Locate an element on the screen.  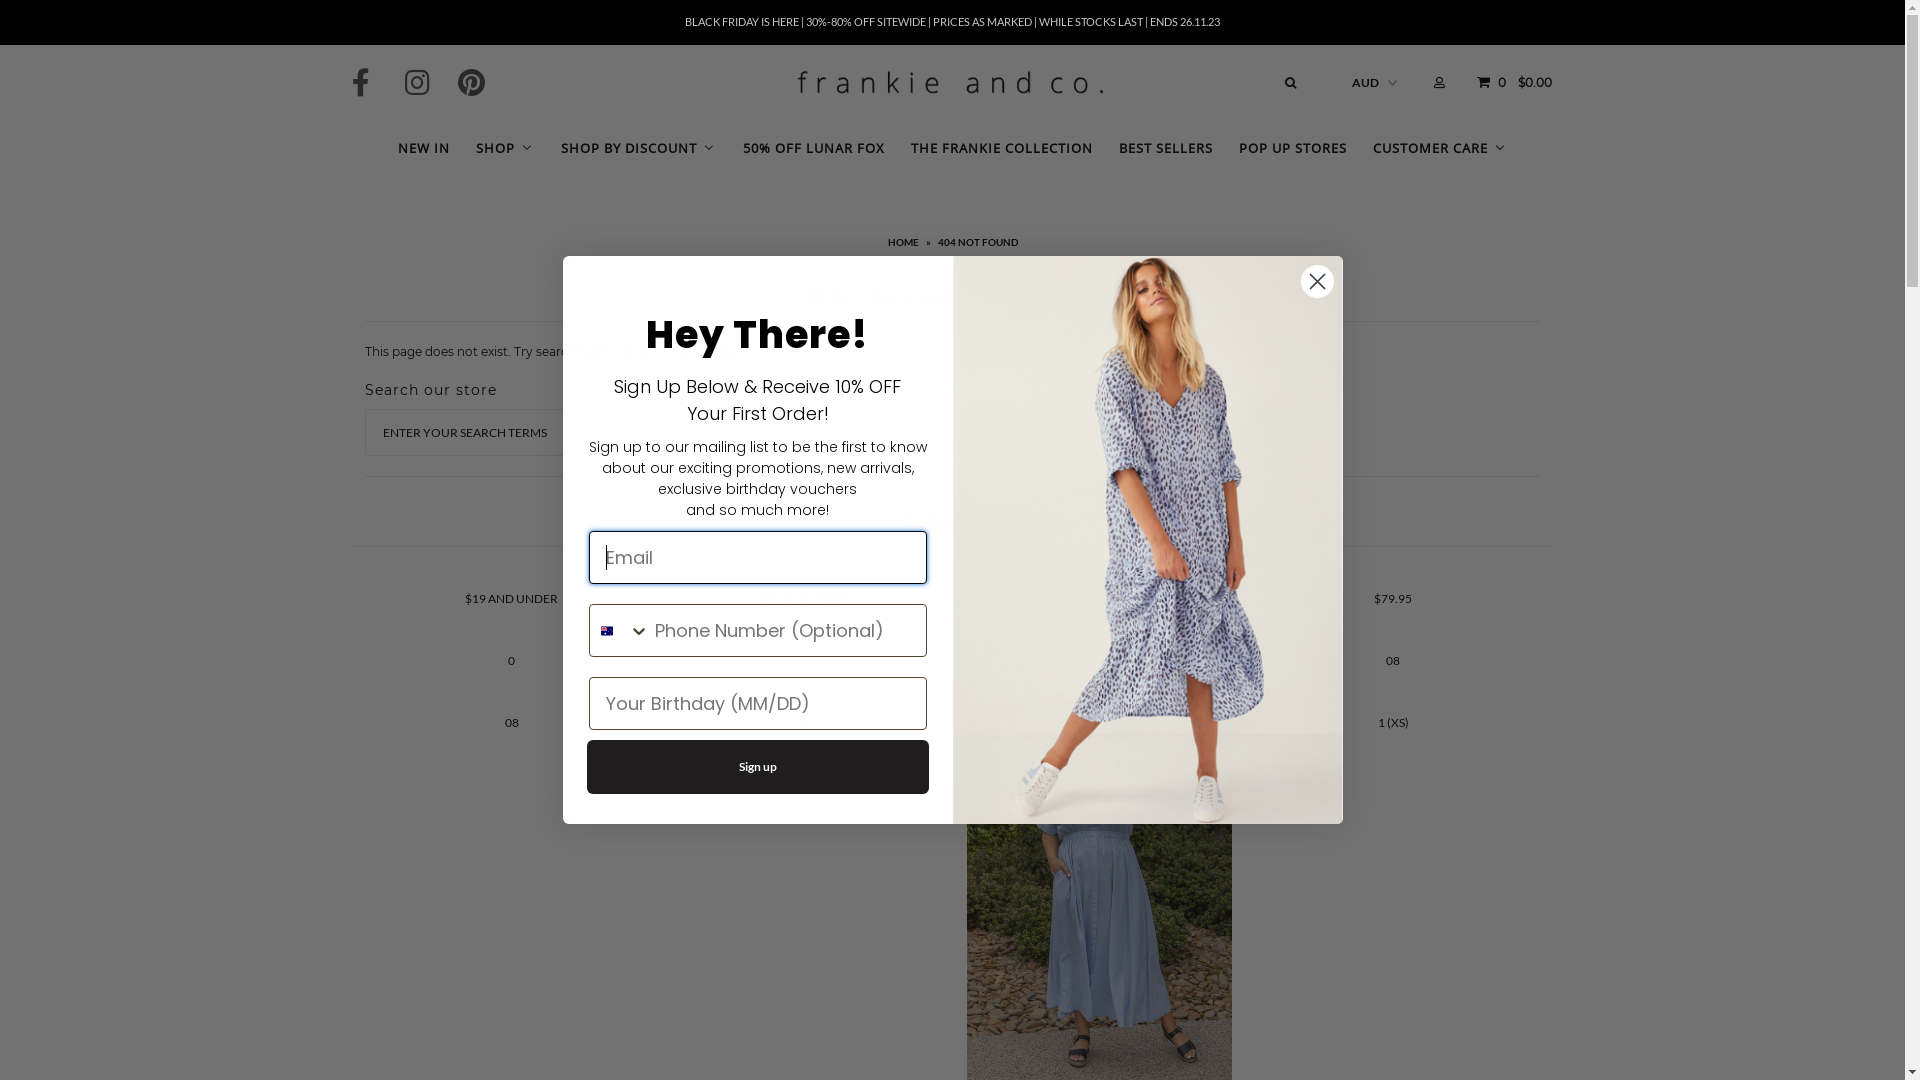
SHOP BY DISCOUNT is located at coordinates (638, 146).